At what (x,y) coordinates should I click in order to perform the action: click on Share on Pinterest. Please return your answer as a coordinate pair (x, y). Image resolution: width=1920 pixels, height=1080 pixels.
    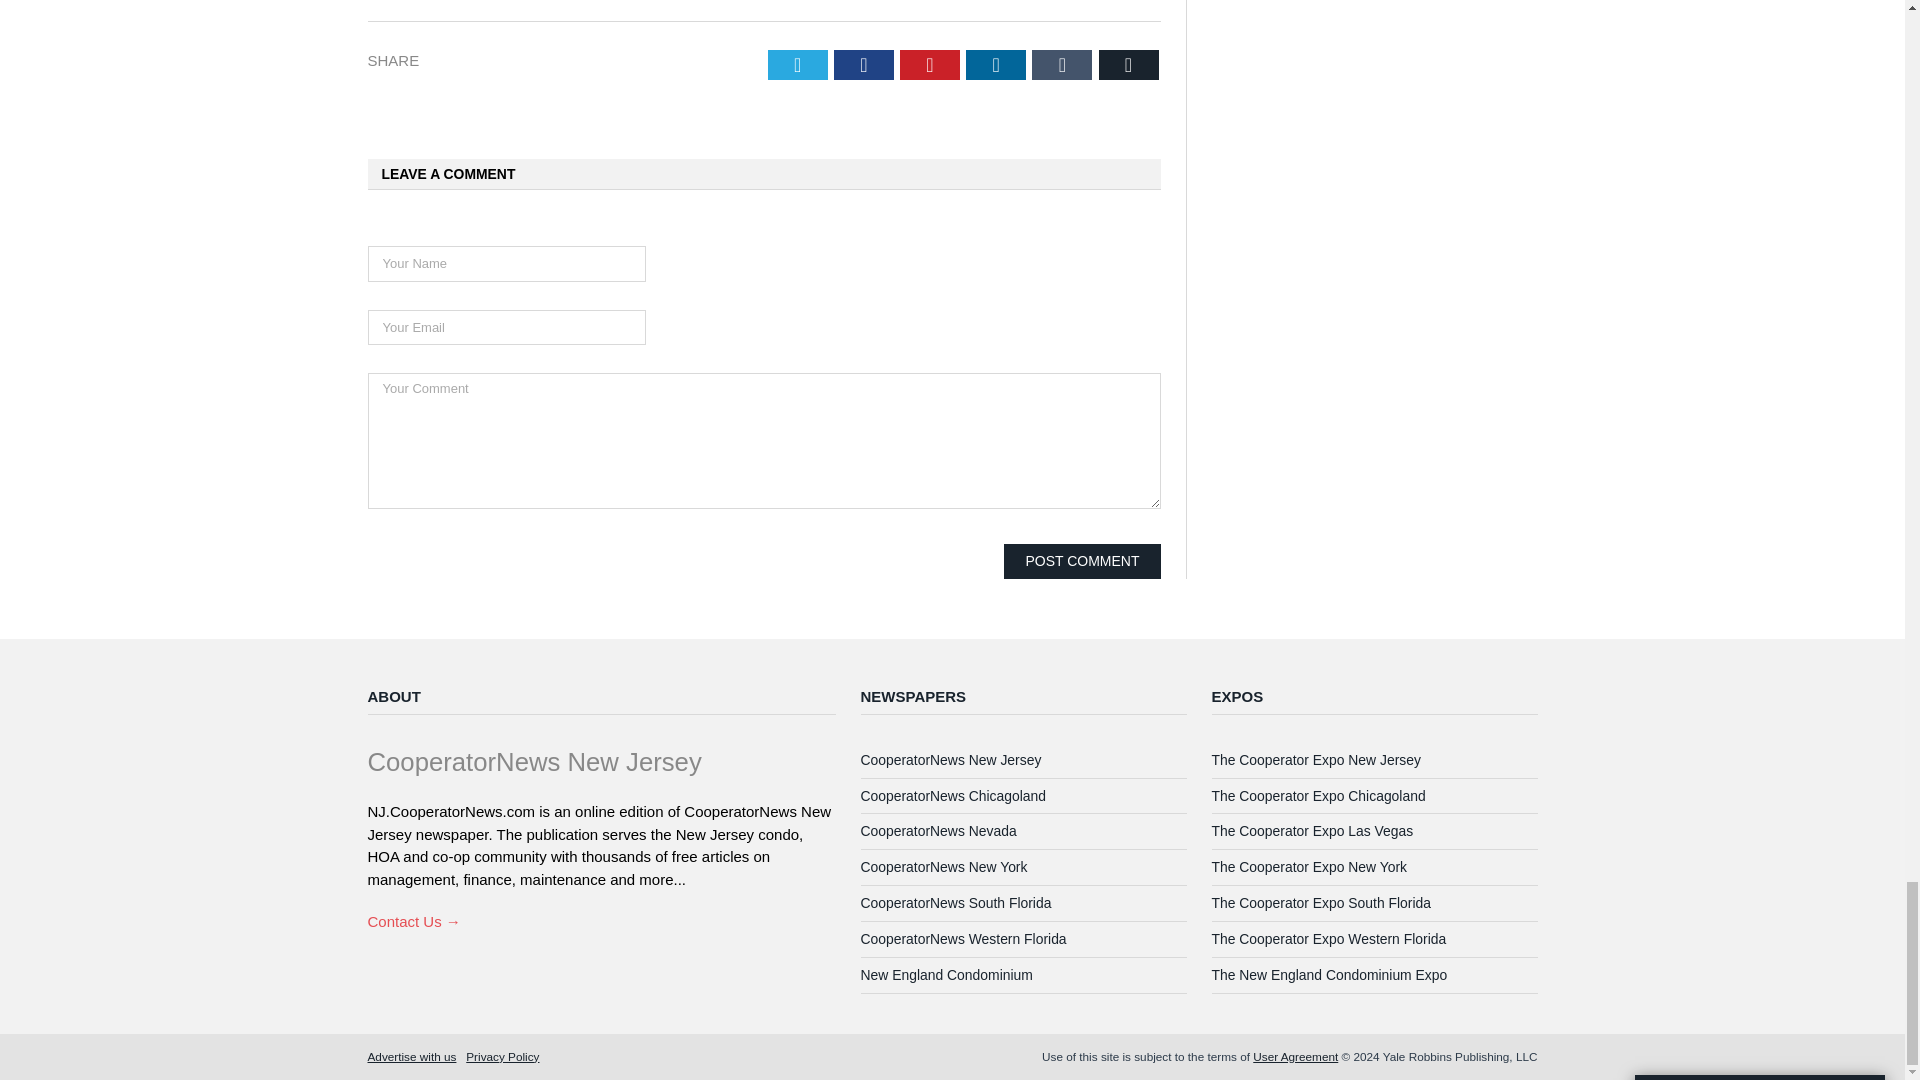
    Looking at the image, I should click on (930, 64).